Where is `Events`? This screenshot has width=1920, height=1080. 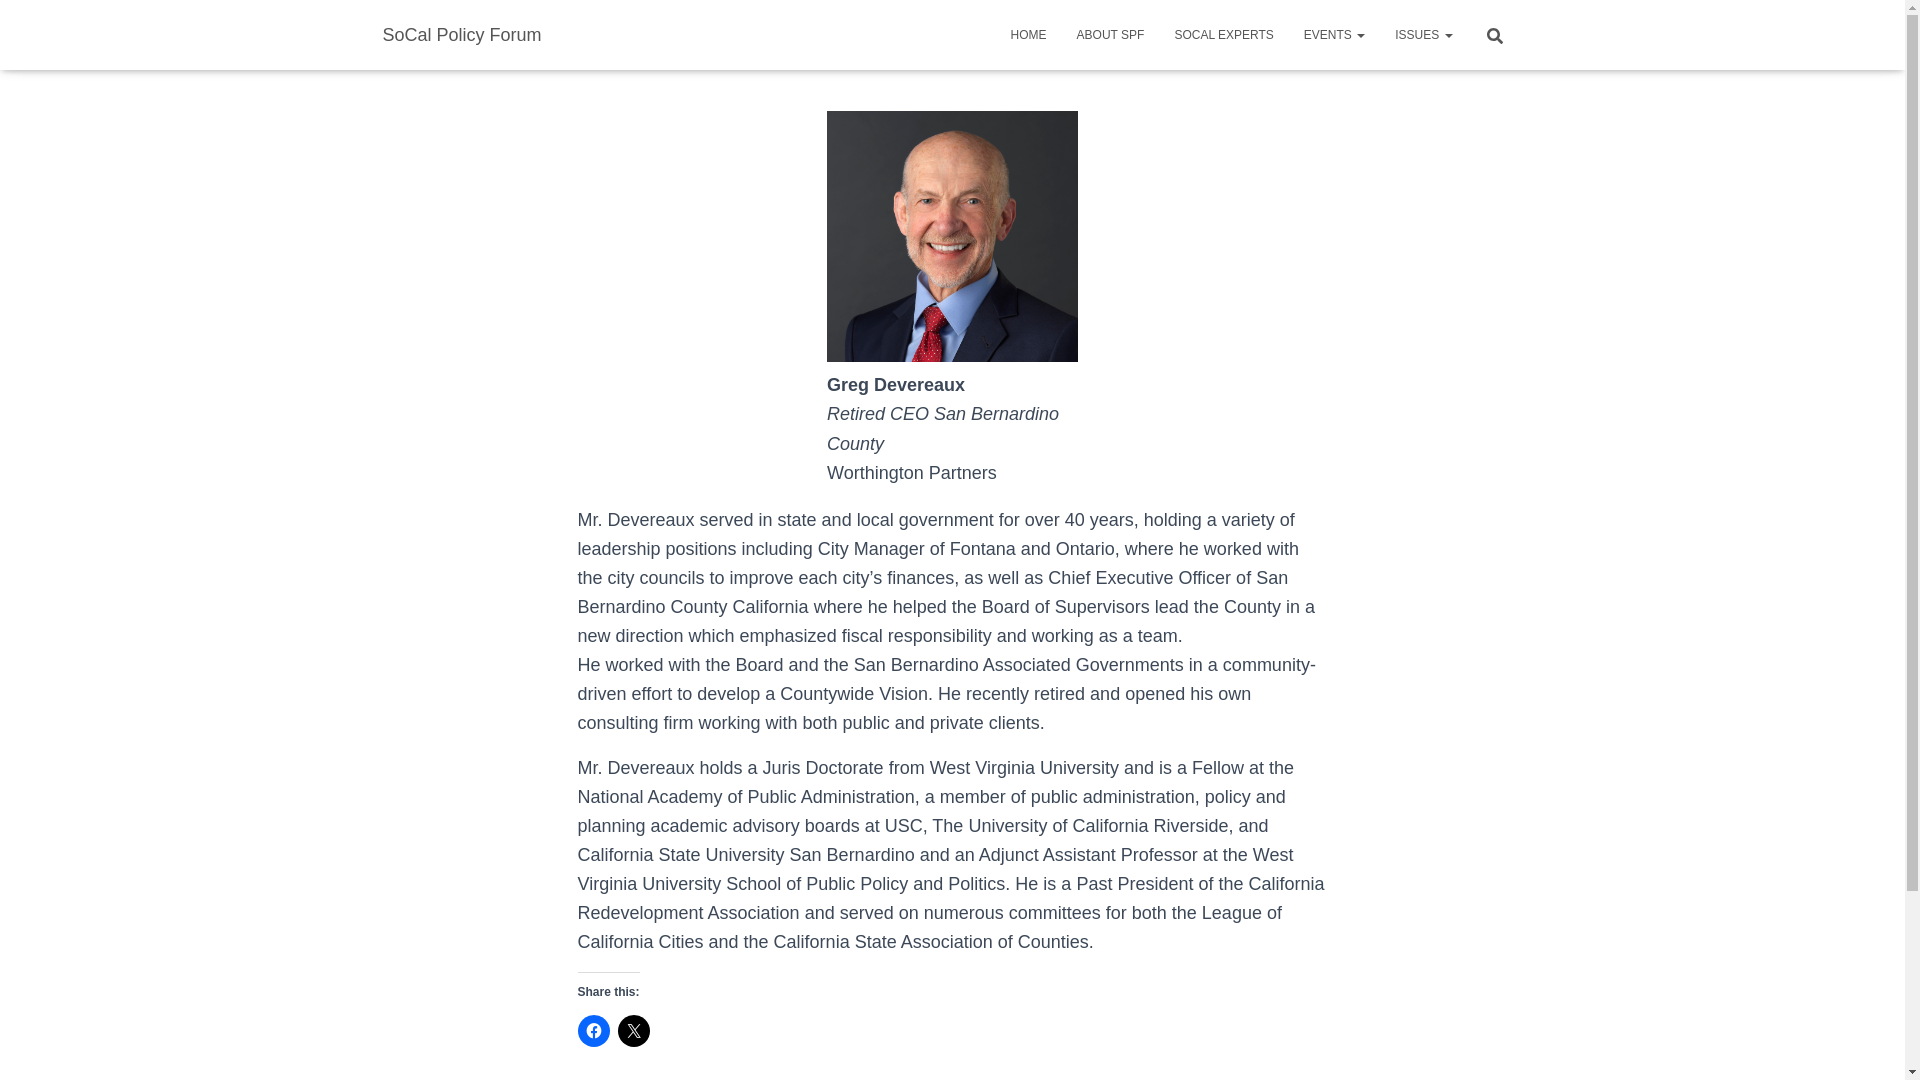 Events is located at coordinates (1334, 34).